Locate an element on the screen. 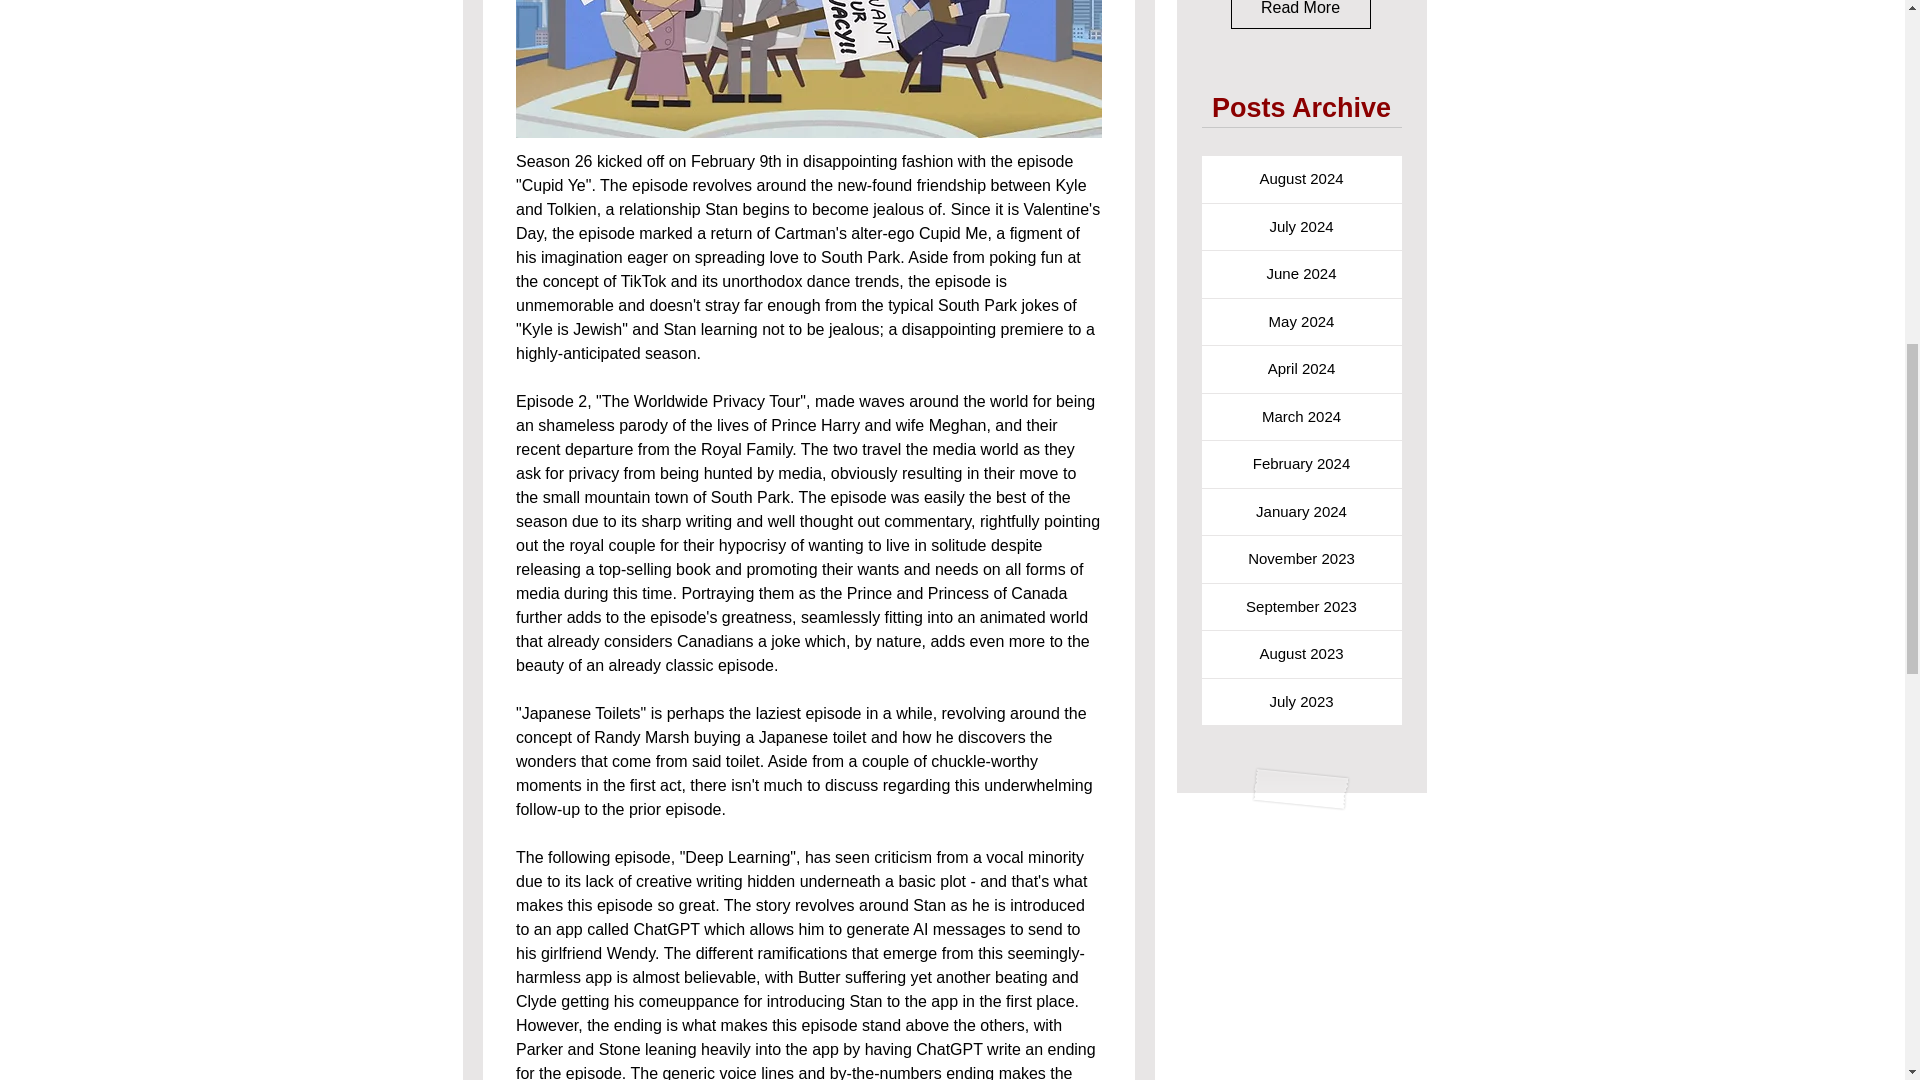  July 2024 is located at coordinates (1301, 227).